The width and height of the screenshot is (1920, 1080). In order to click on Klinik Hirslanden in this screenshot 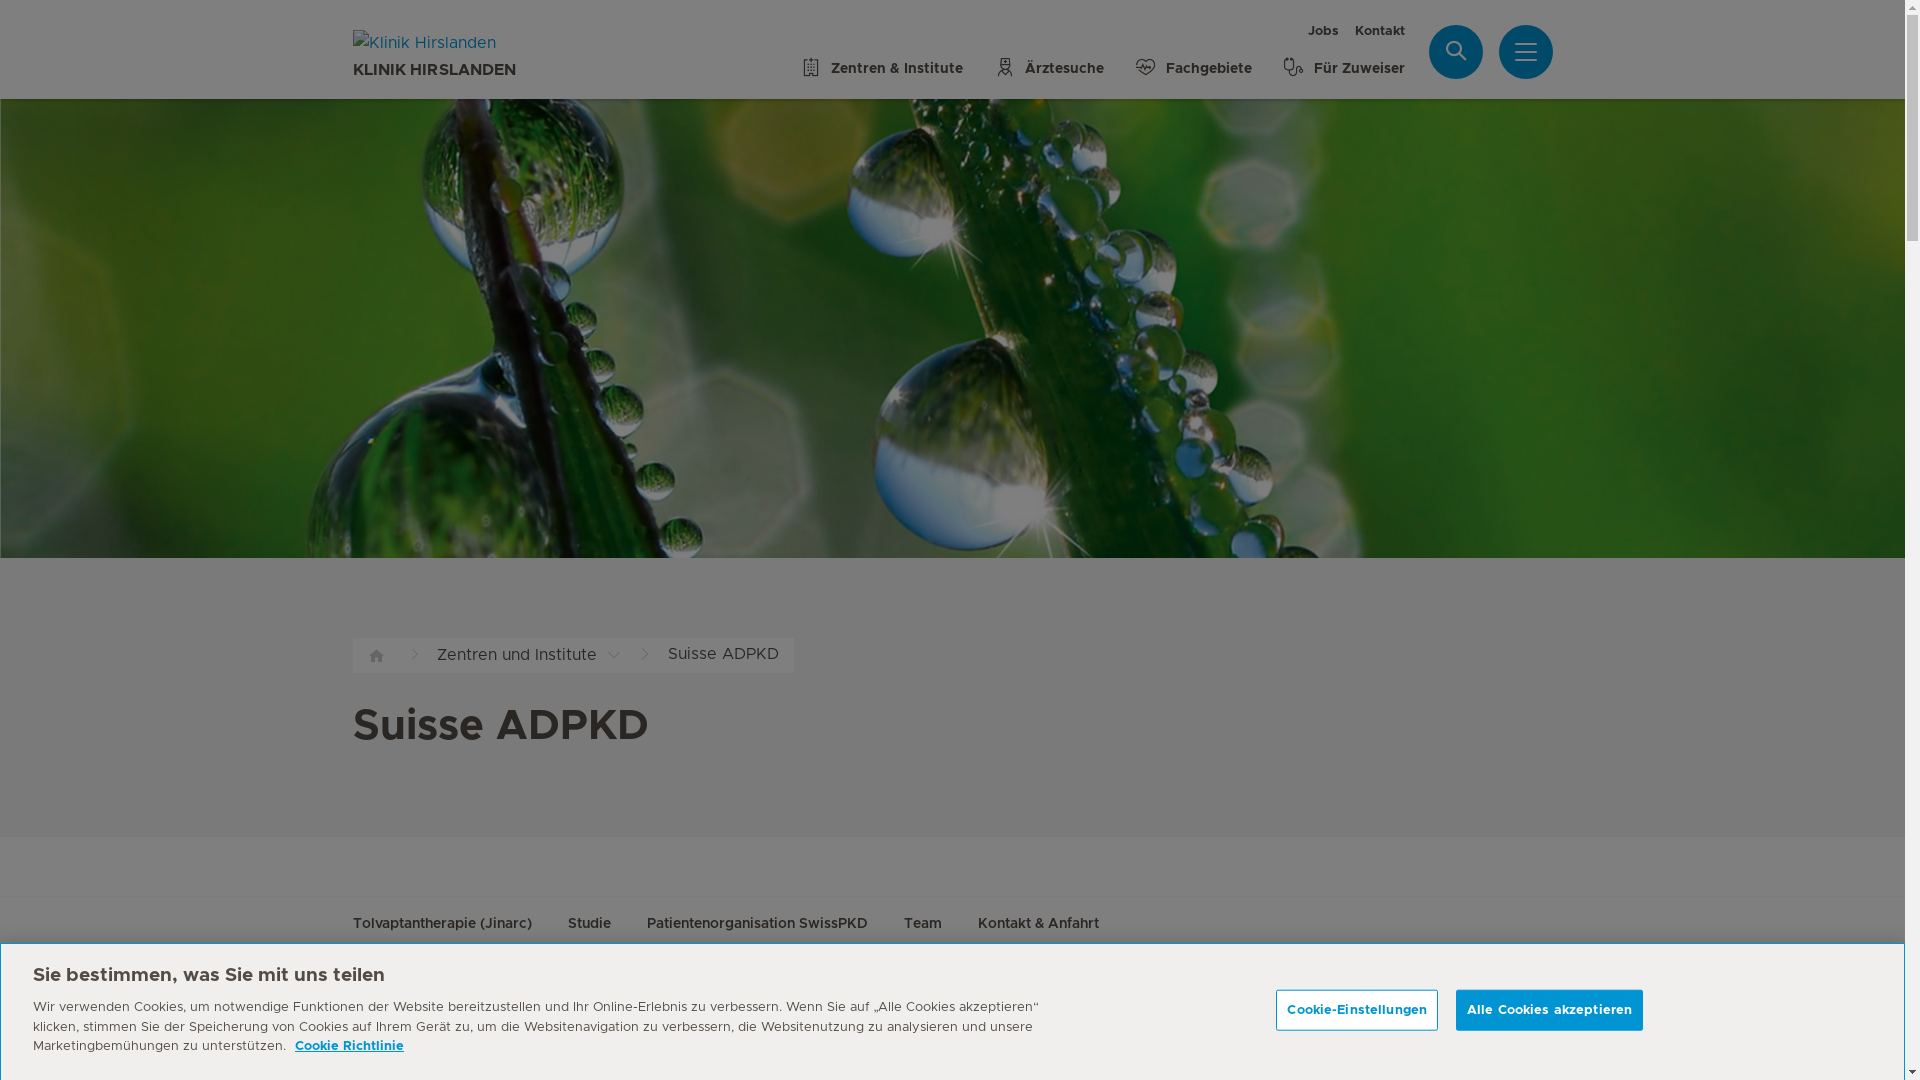, I will do `click(462, 43)`.